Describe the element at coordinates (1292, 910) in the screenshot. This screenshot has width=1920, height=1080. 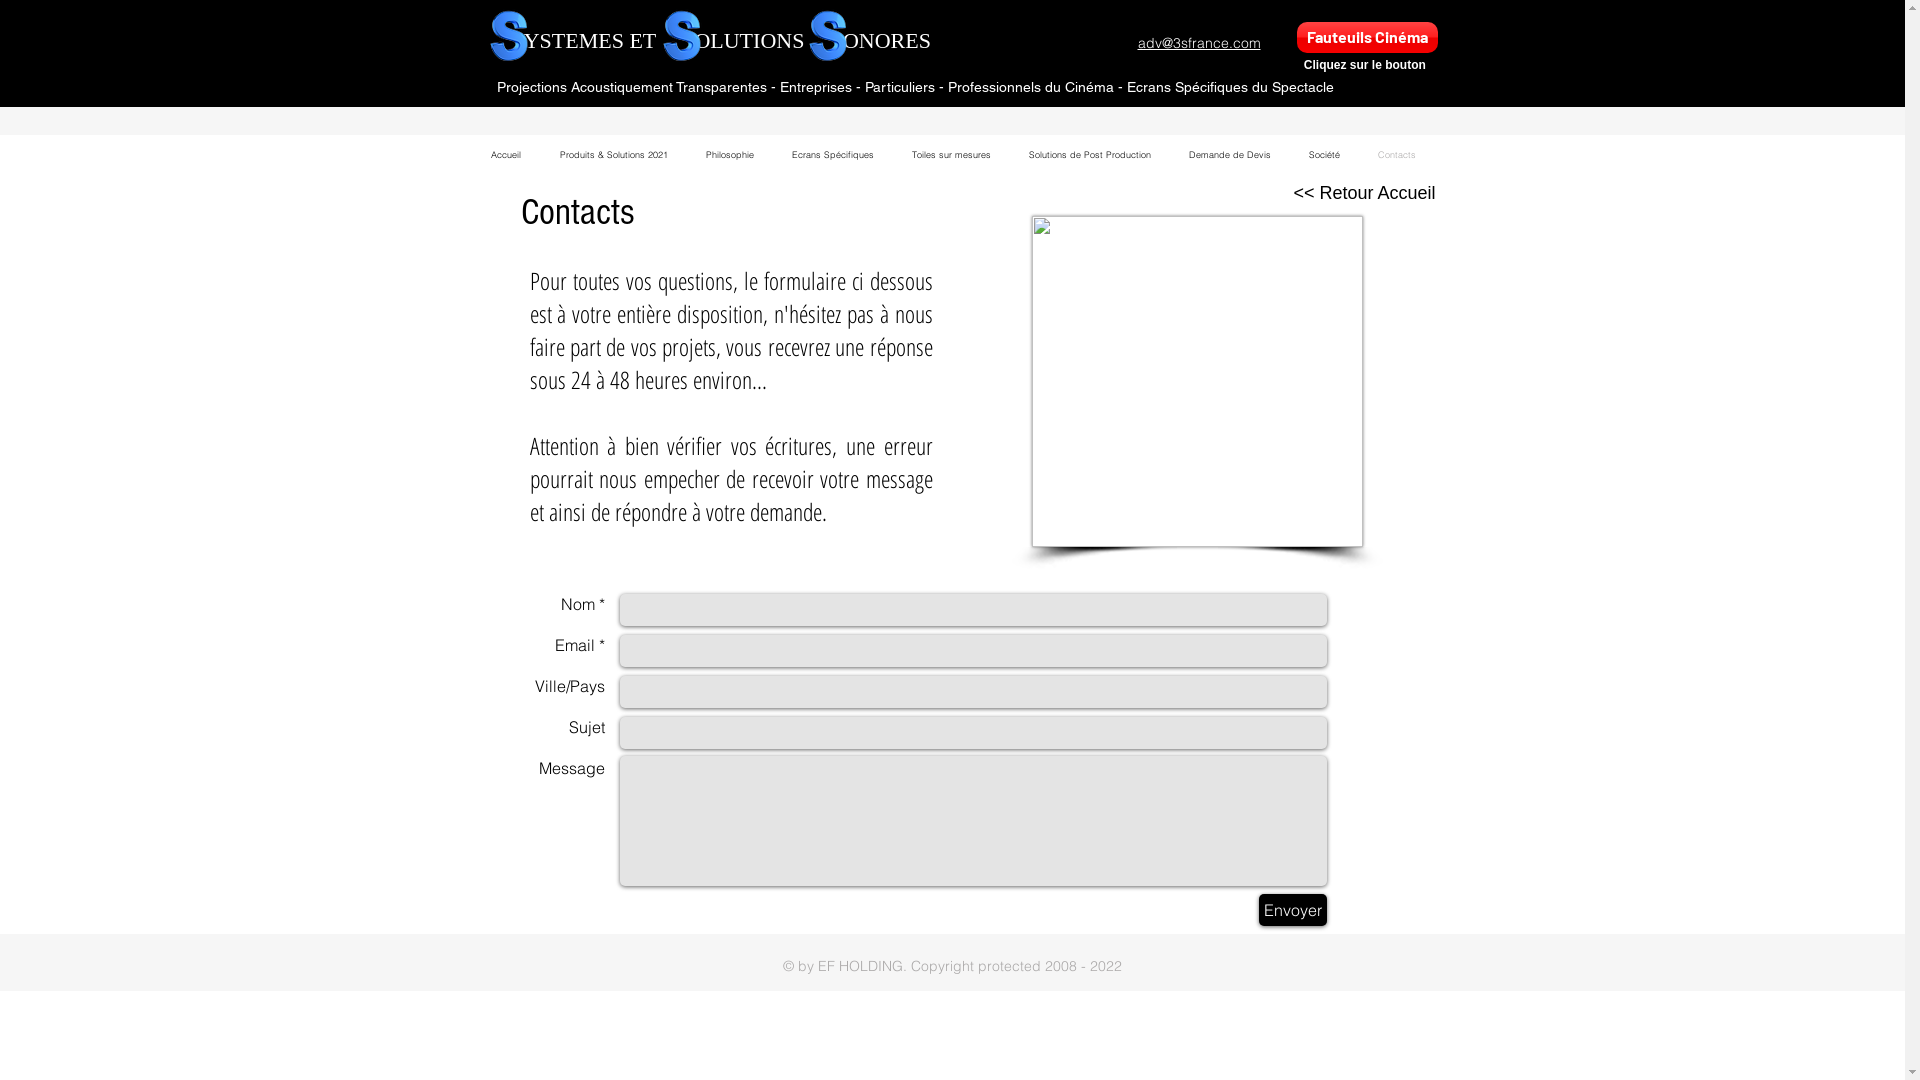
I see `Envoyer` at that location.